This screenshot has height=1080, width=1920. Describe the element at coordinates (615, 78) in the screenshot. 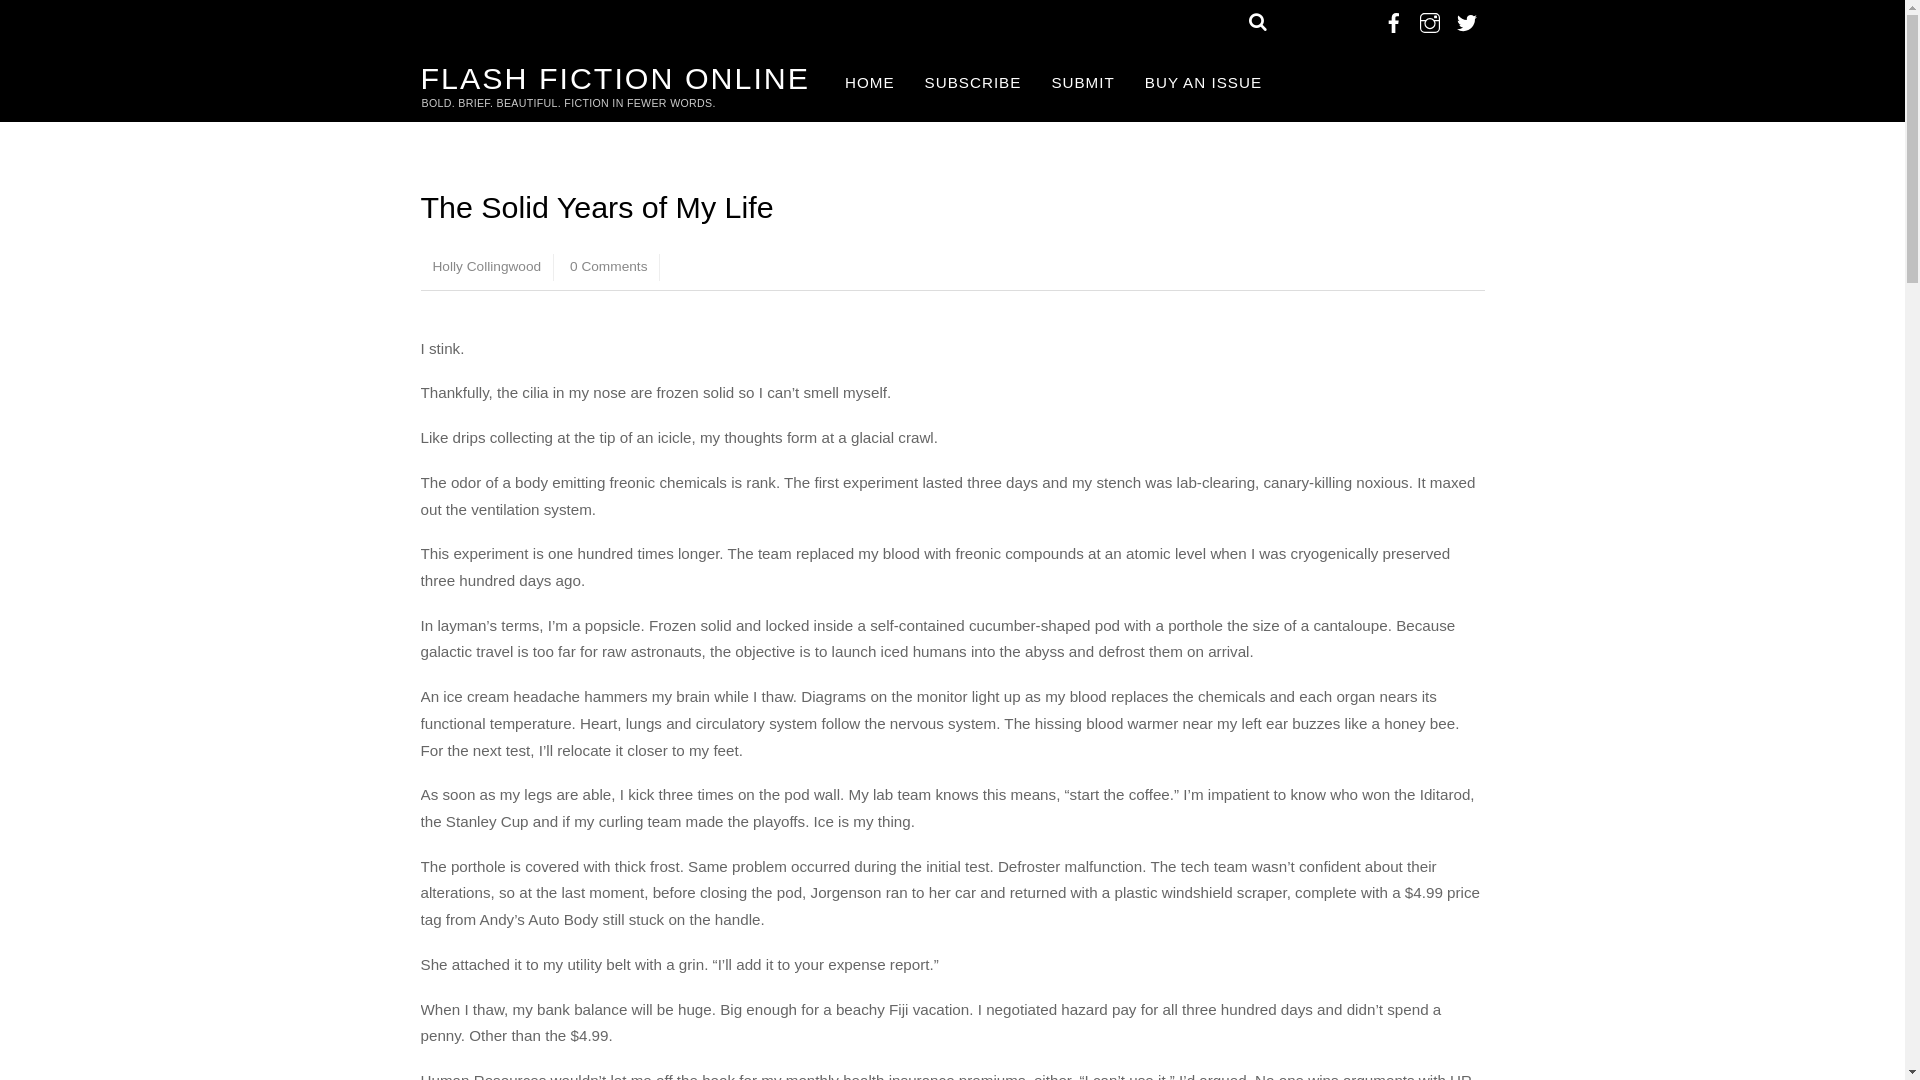

I see `Flash Fiction Online` at that location.